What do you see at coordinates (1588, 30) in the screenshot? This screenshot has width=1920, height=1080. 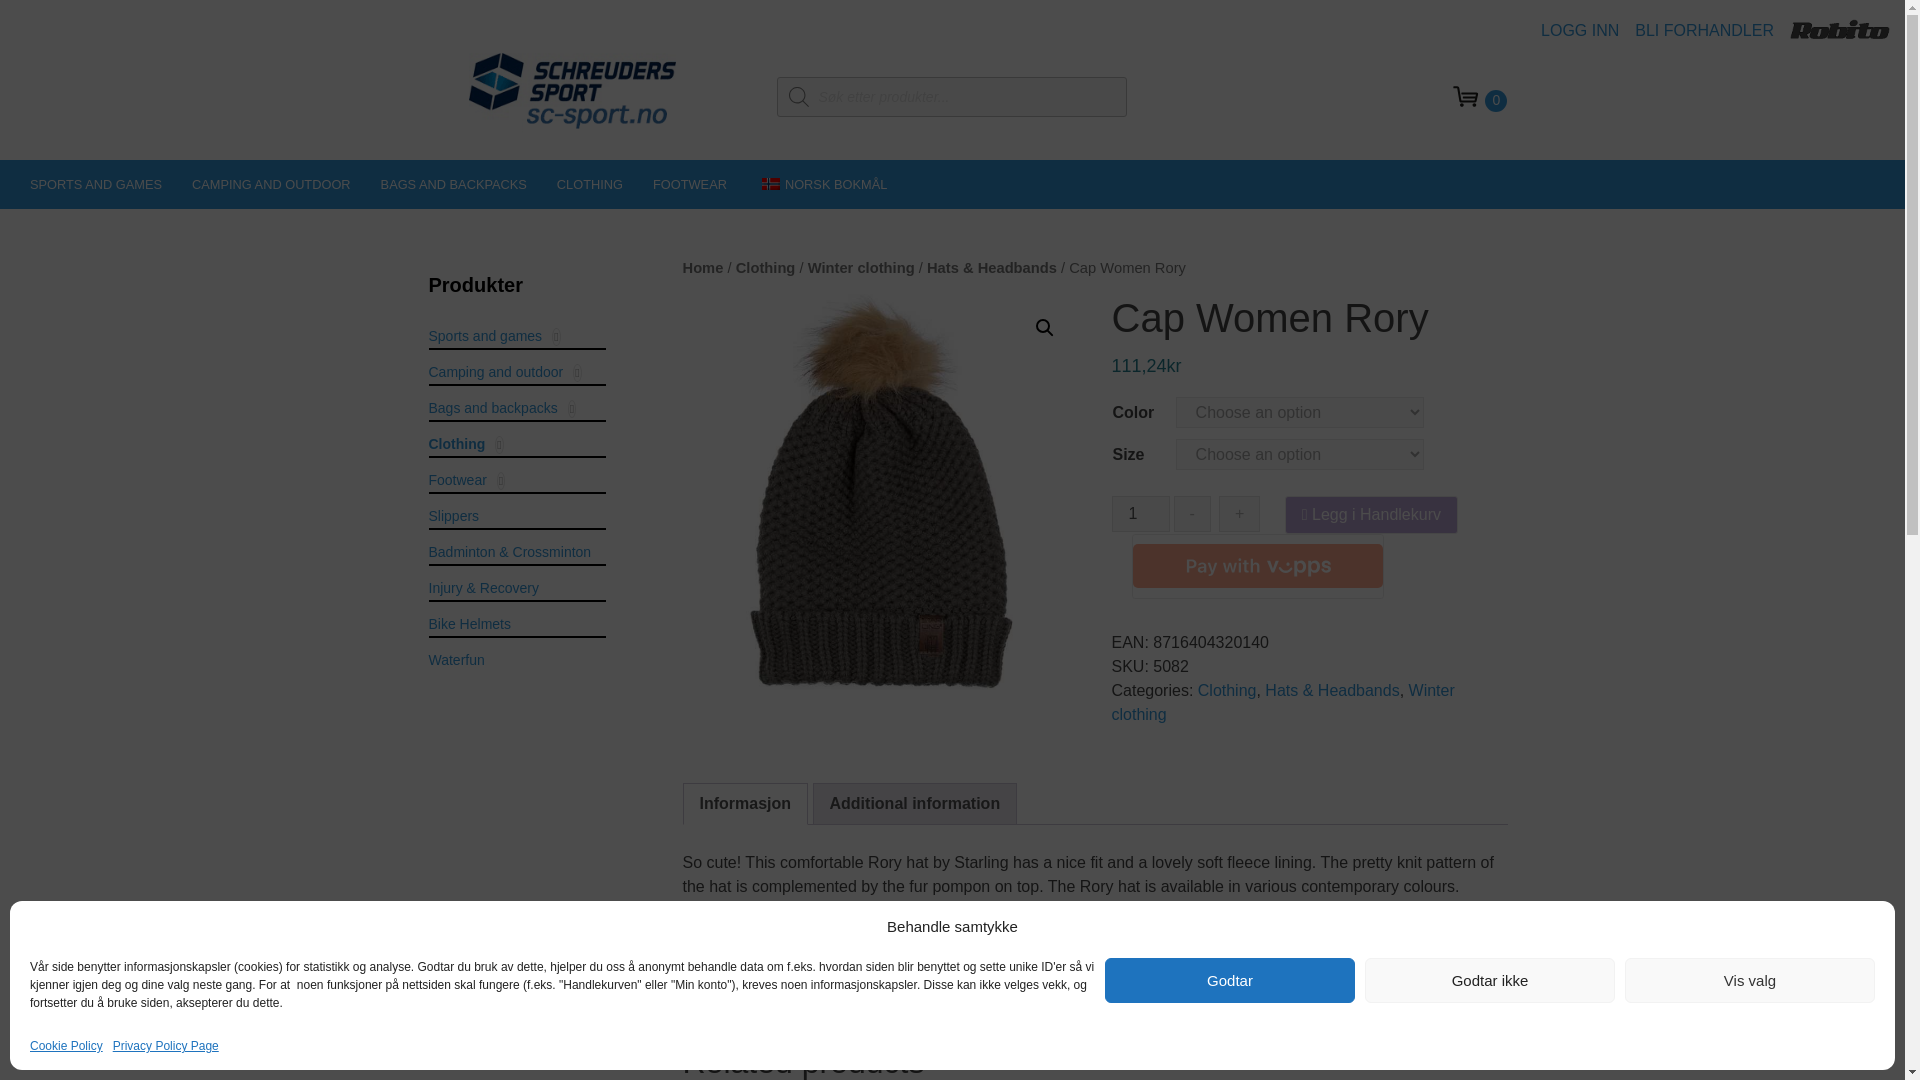 I see `LOGG INN` at bounding box center [1588, 30].